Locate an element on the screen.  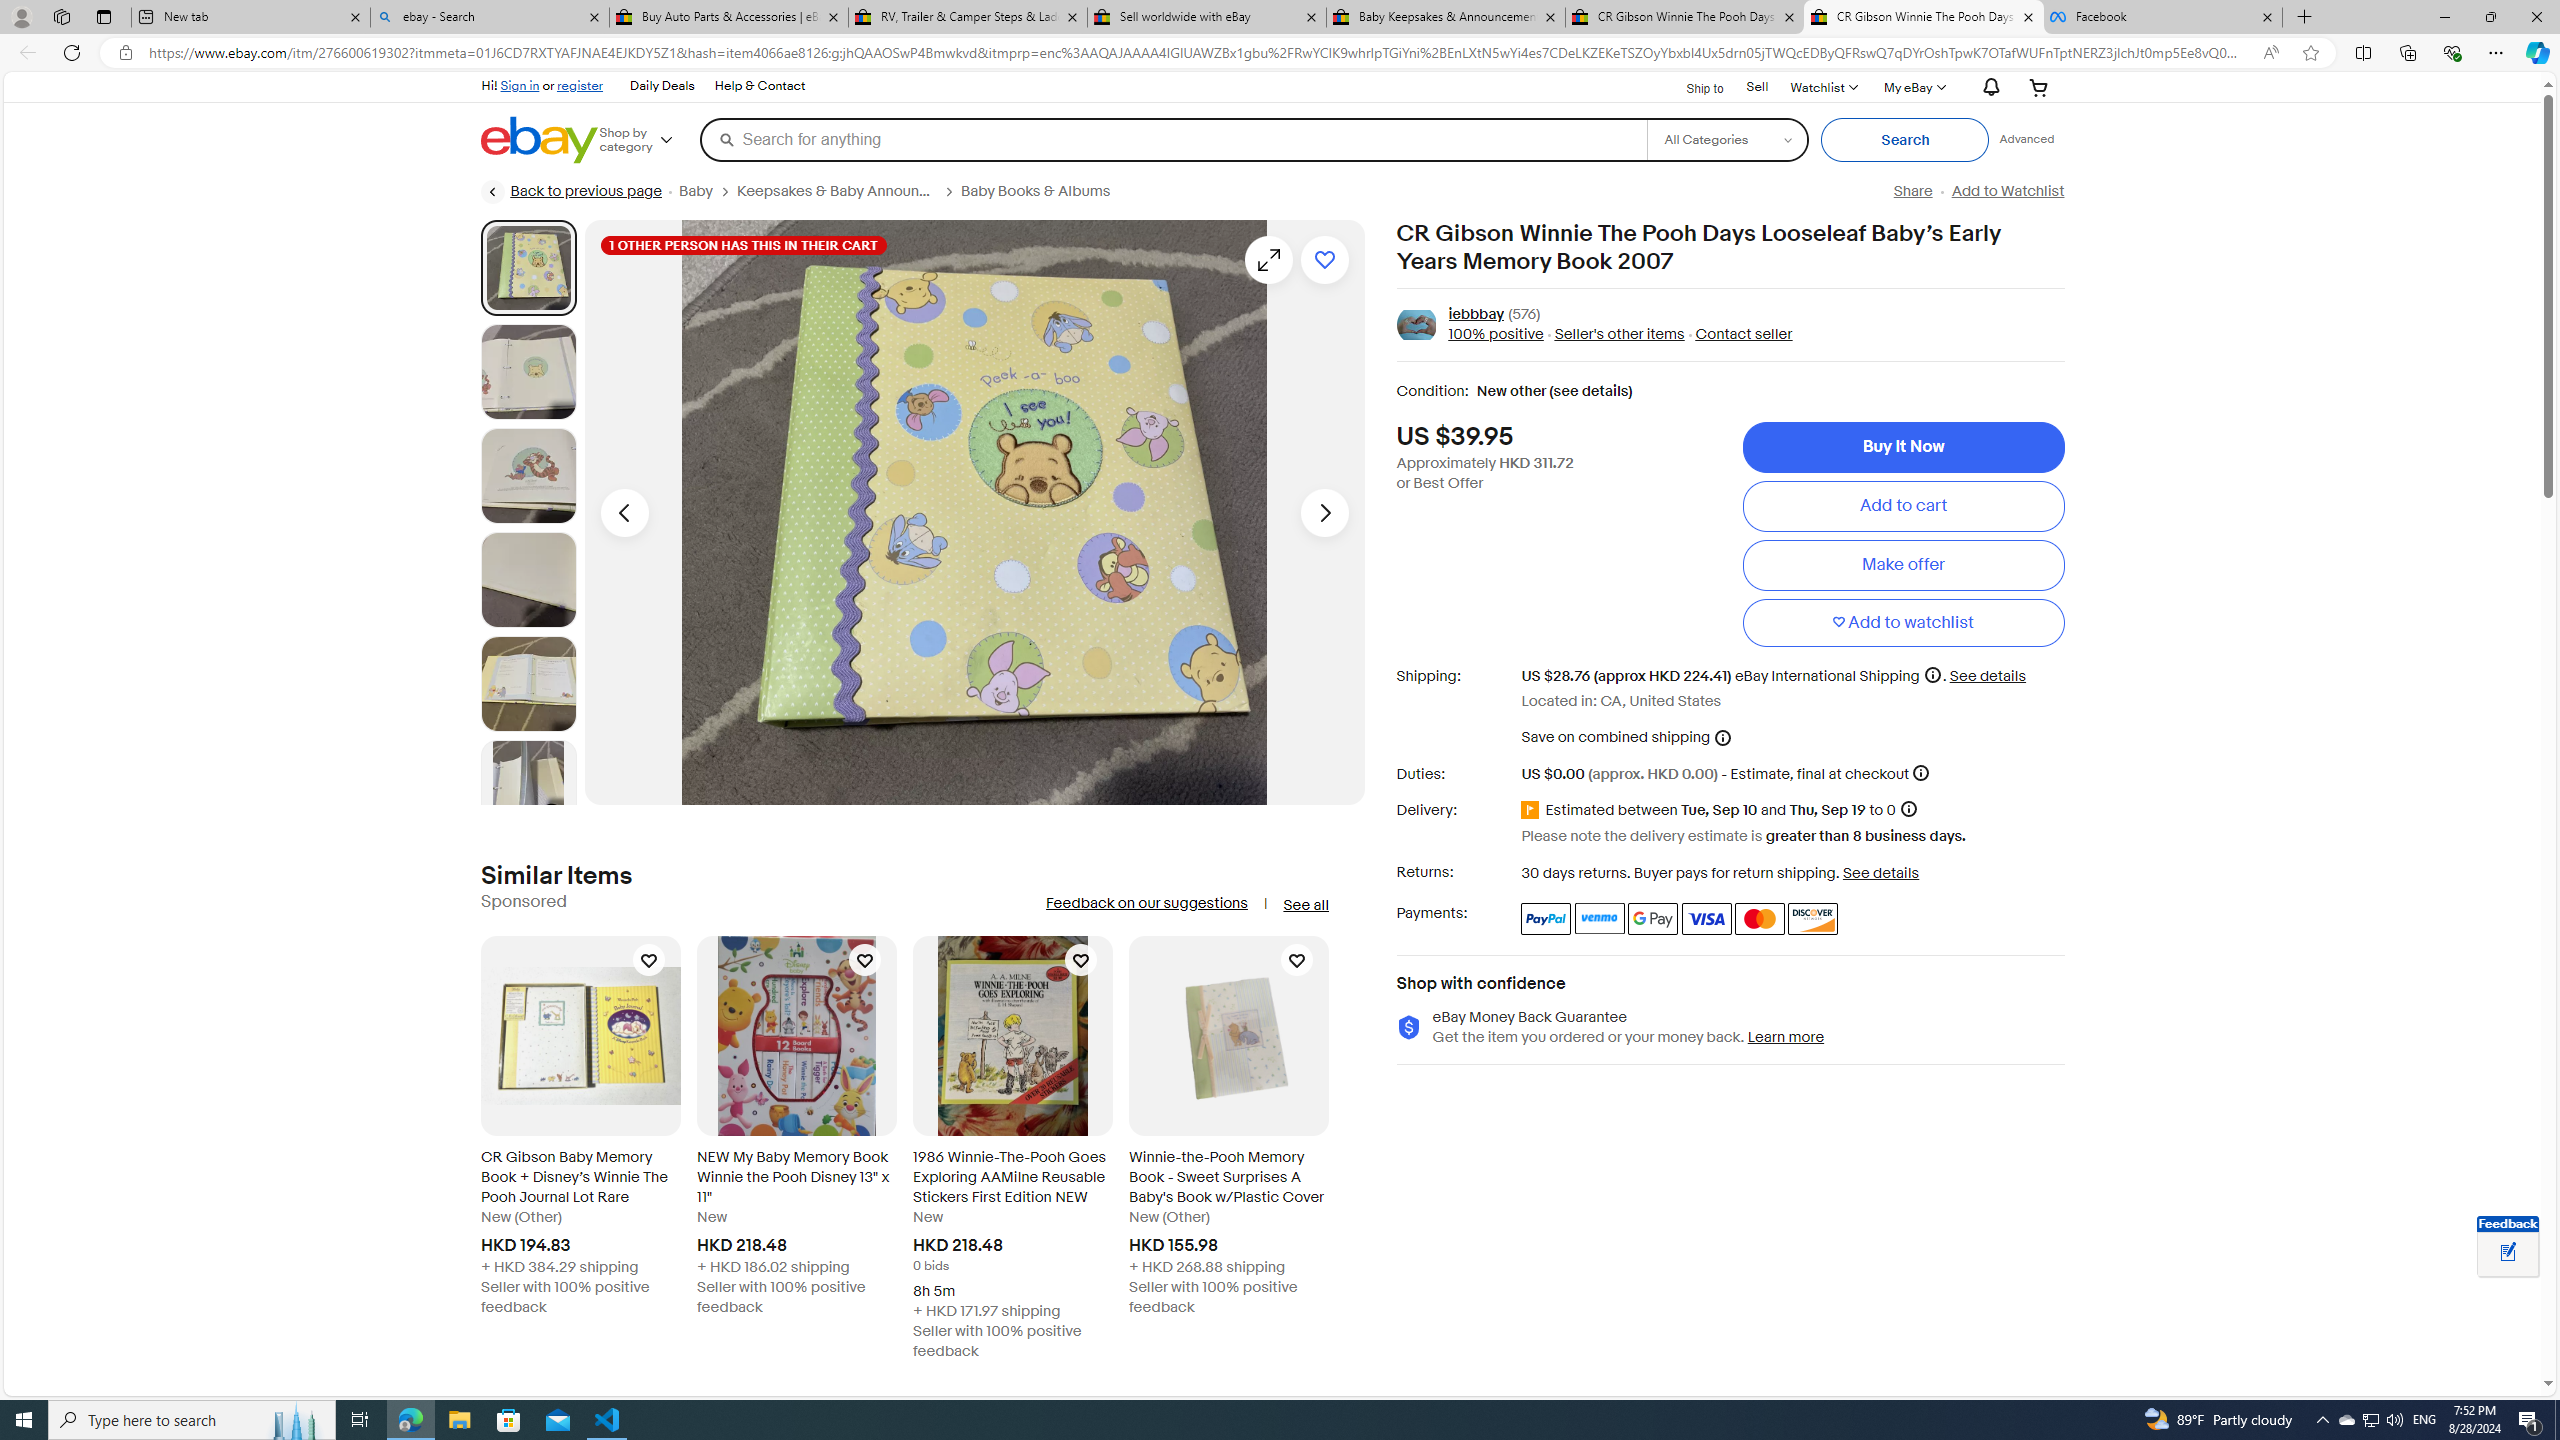
Make offer is located at coordinates (1902, 564).